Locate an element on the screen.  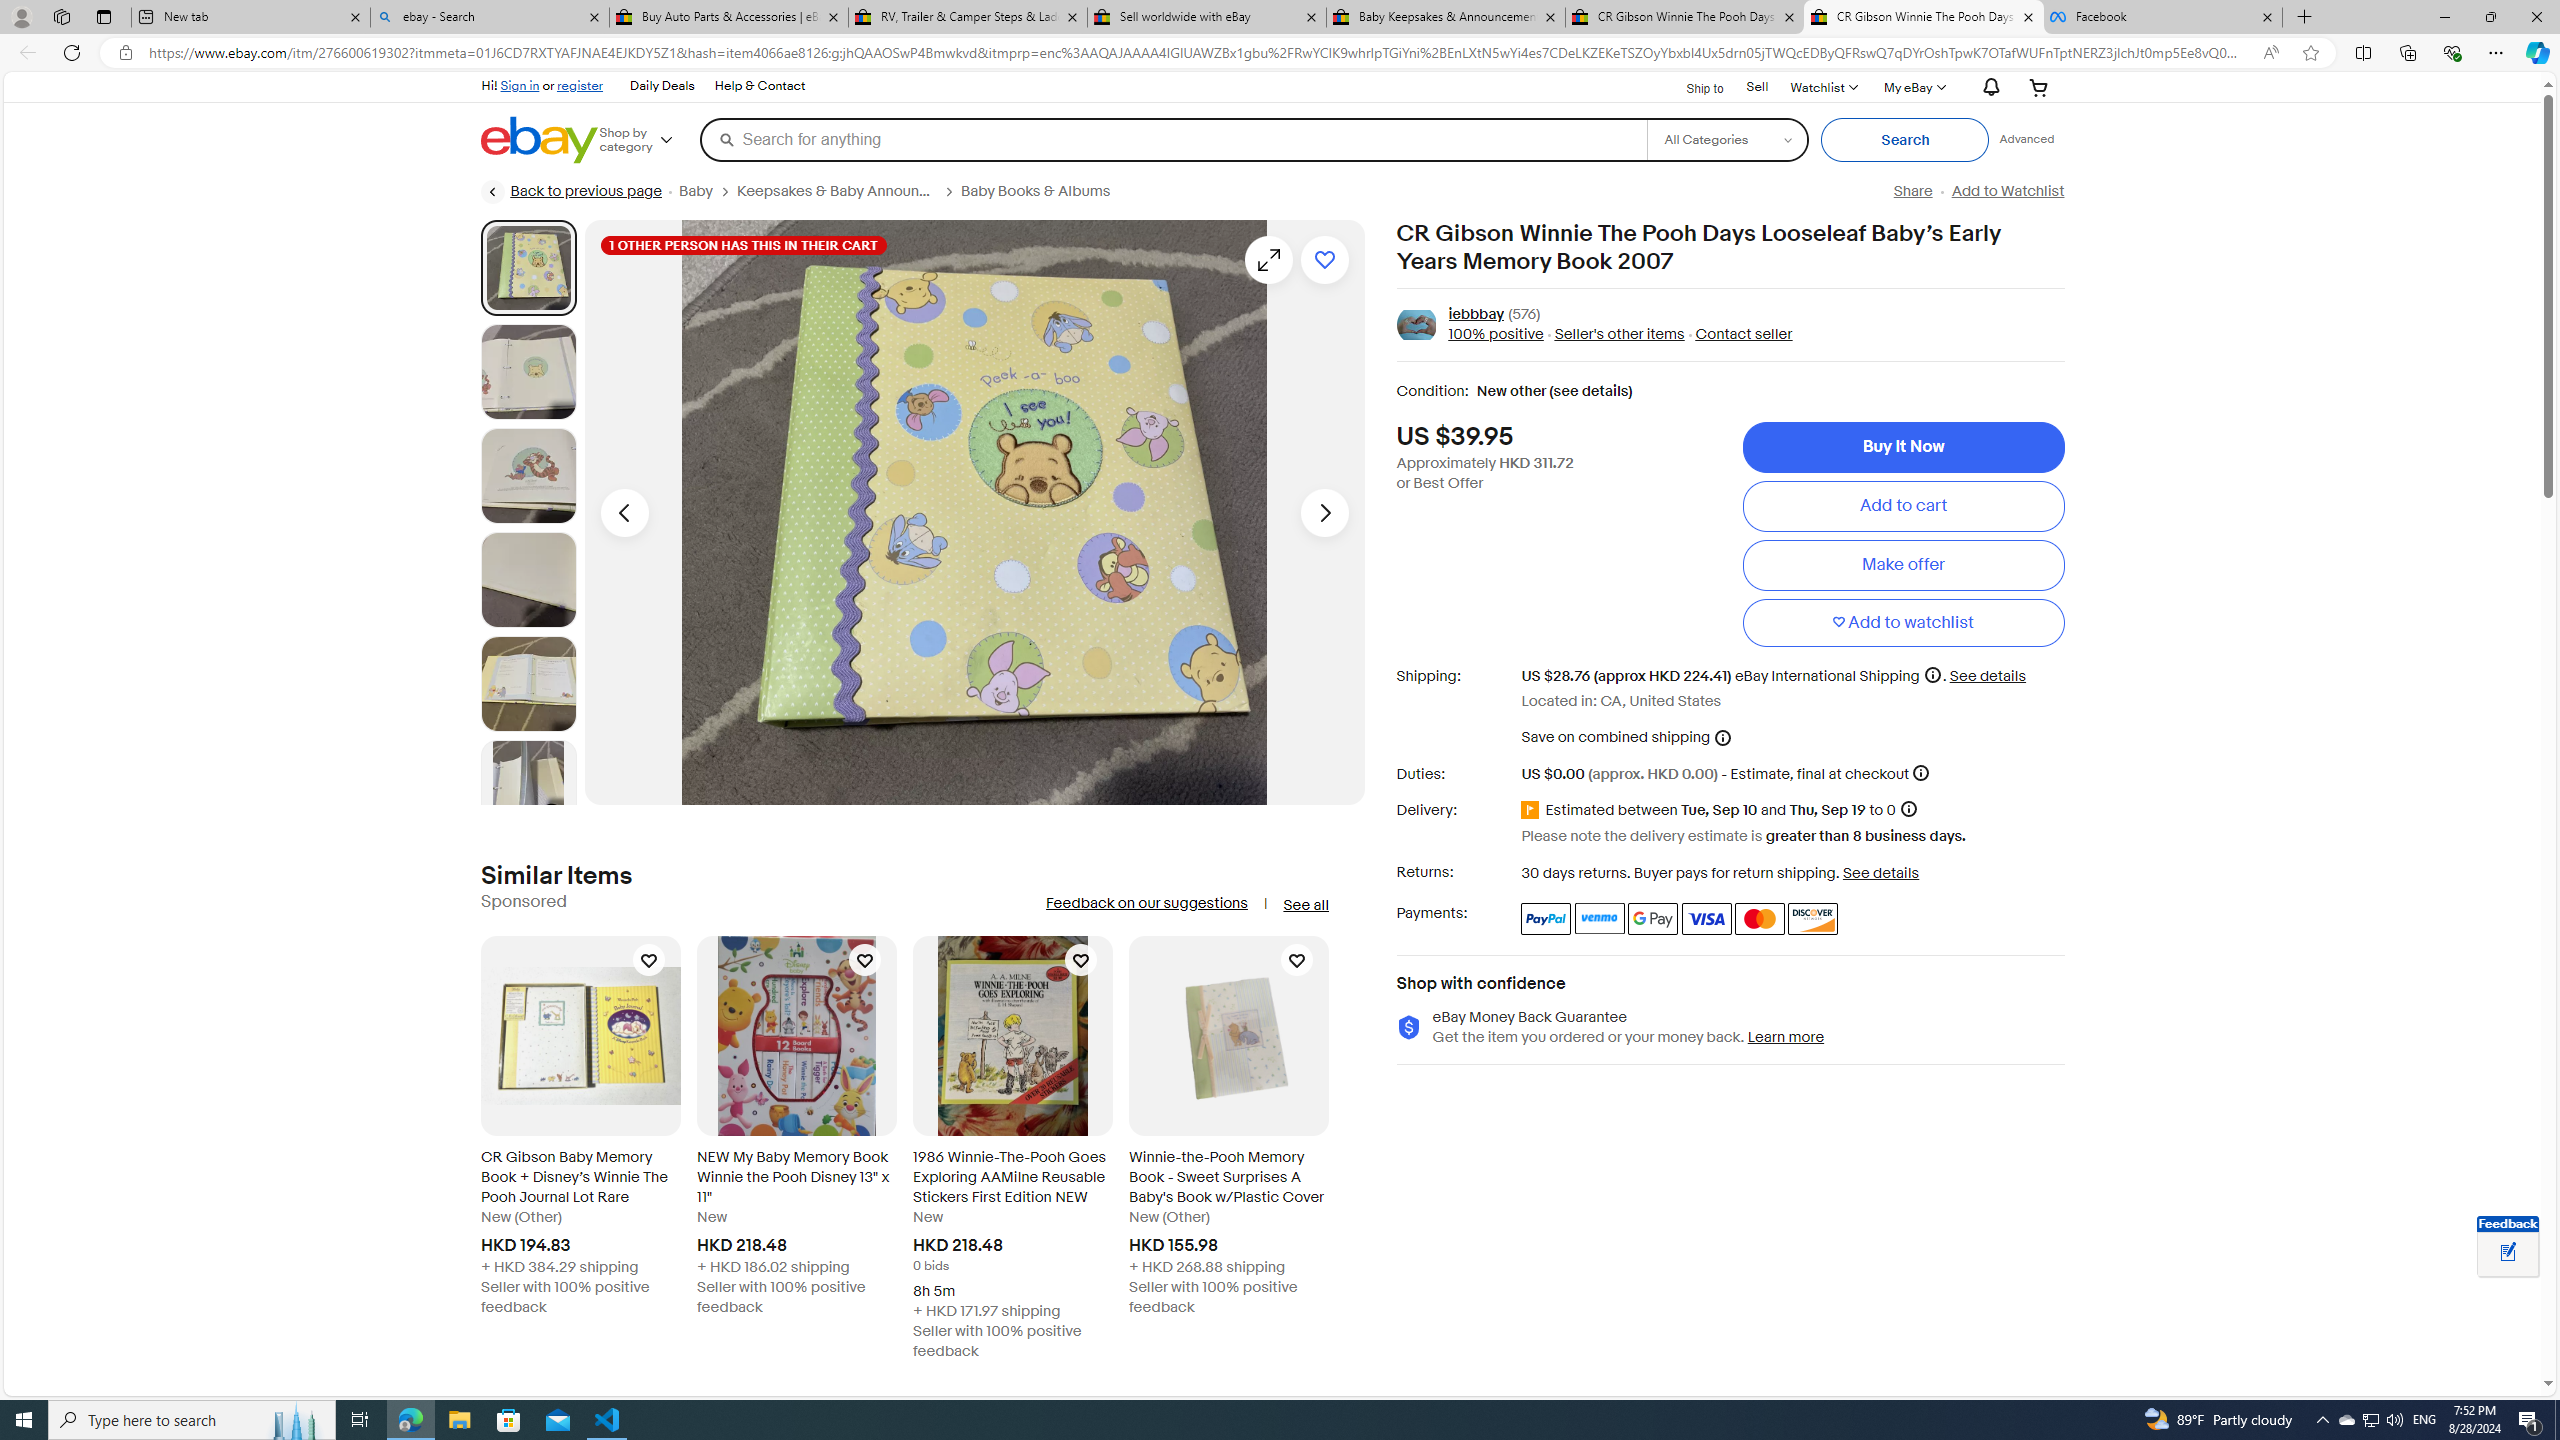
Make offer is located at coordinates (1902, 564).